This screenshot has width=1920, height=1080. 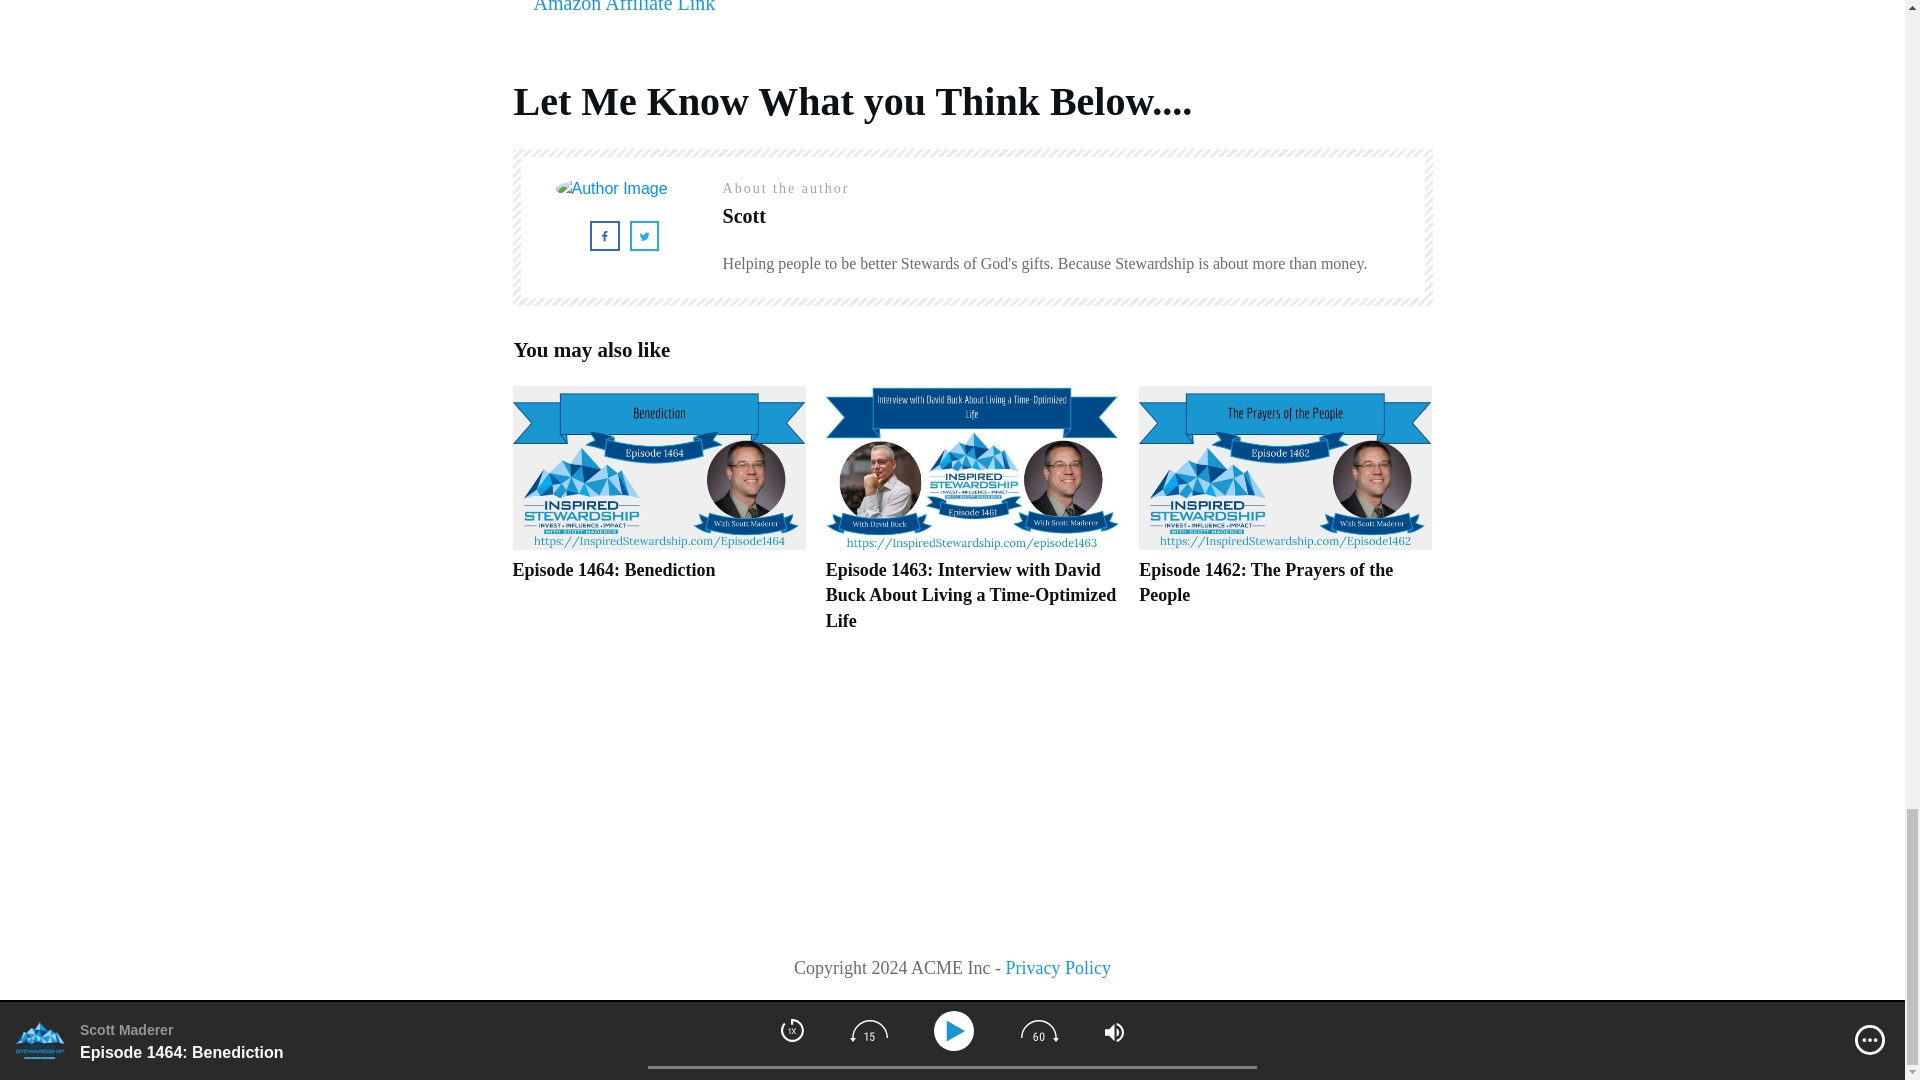 What do you see at coordinates (1266, 582) in the screenshot?
I see `Episode 1462: The Prayers of the People` at bounding box center [1266, 582].